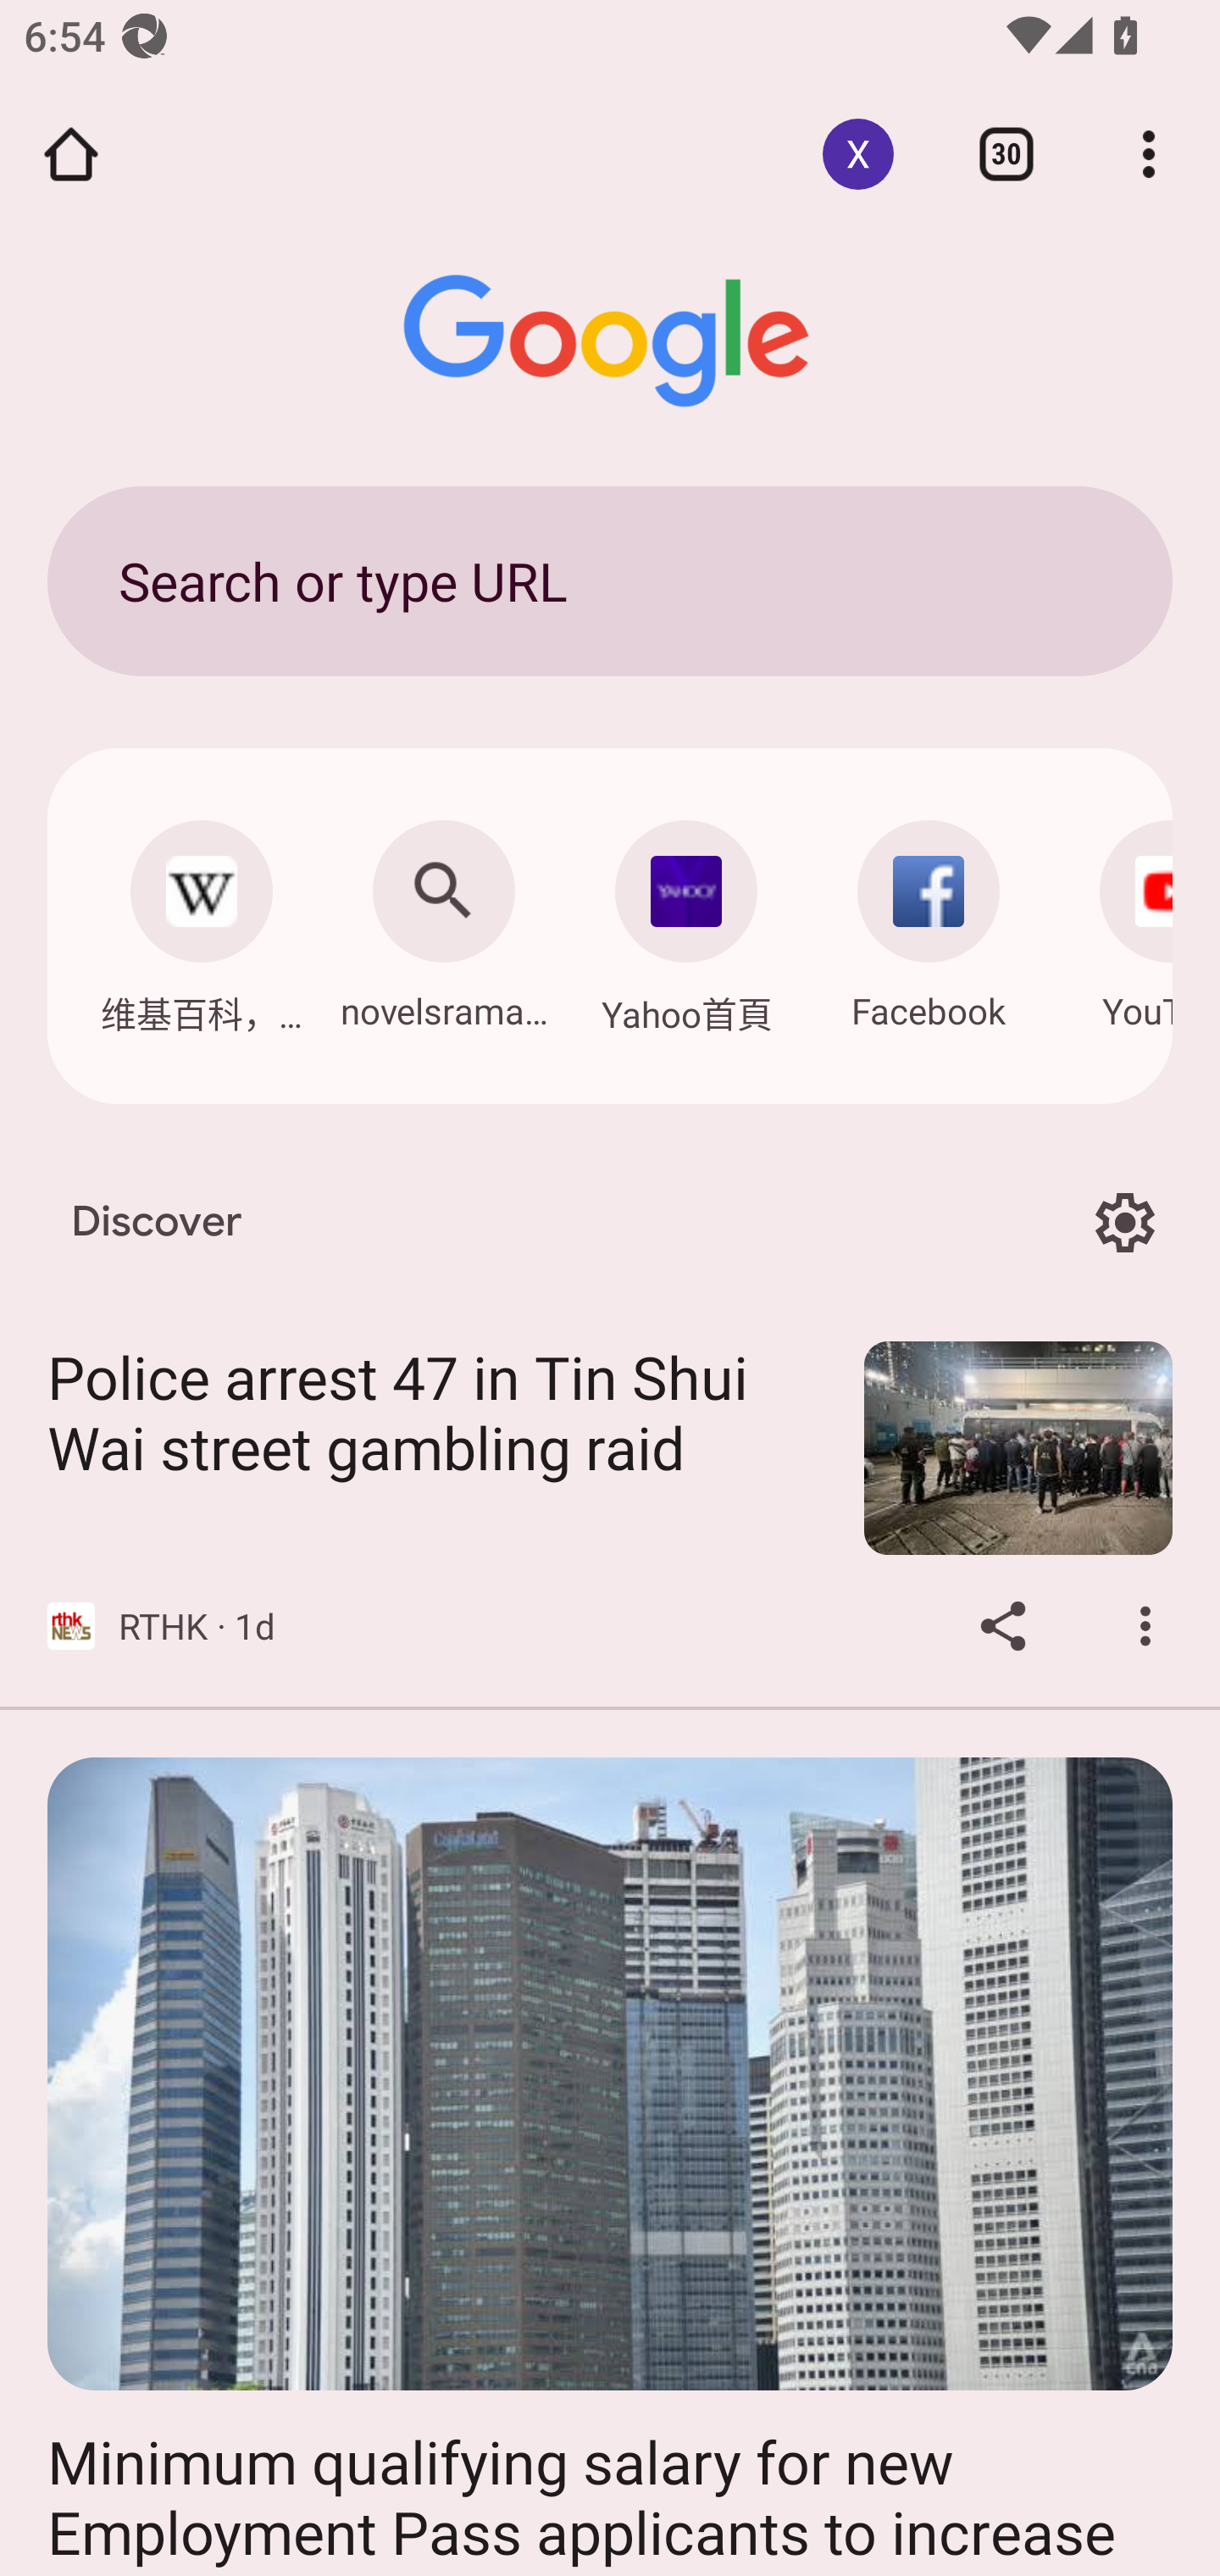 The image size is (1220, 2576). Describe the element at coordinates (1124, 1222) in the screenshot. I see `Options for Discover` at that location.